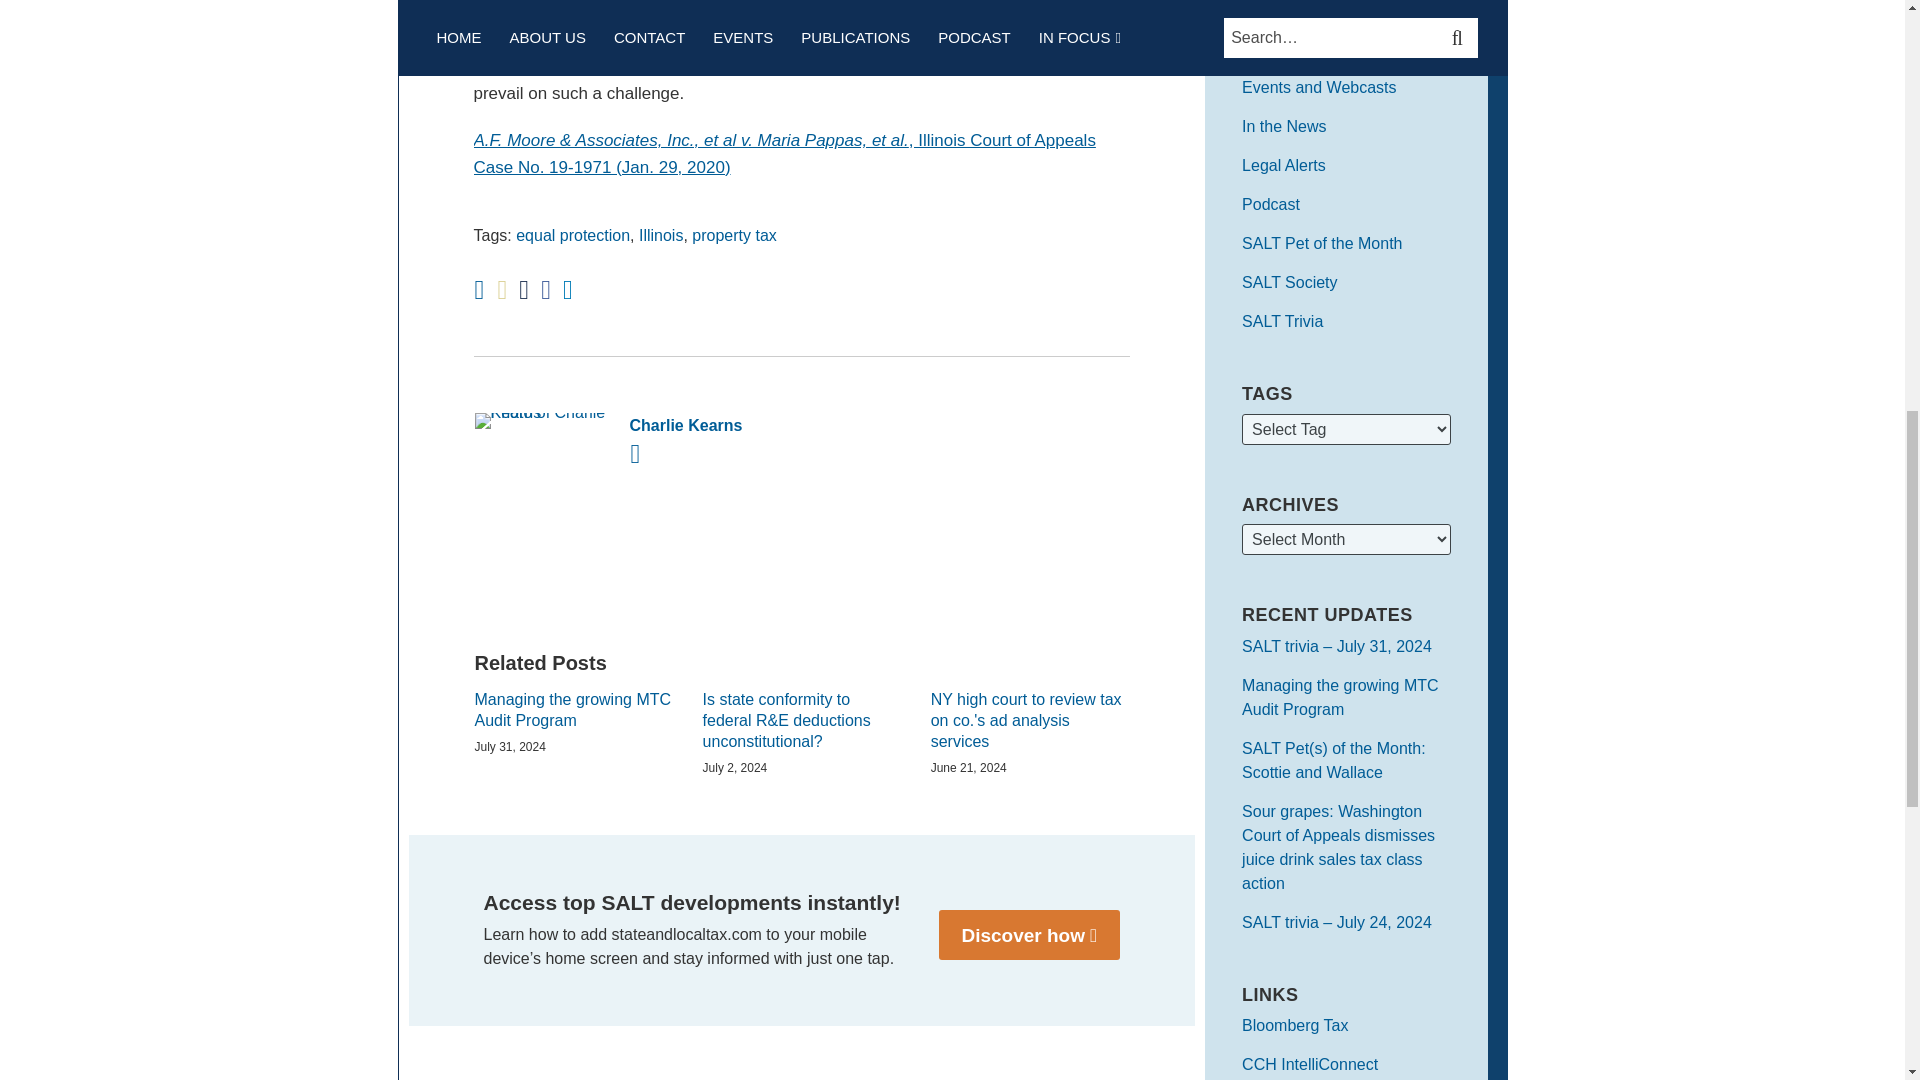 Image resolution: width=1920 pixels, height=1080 pixels. What do you see at coordinates (572, 235) in the screenshot?
I see `equal protection` at bounding box center [572, 235].